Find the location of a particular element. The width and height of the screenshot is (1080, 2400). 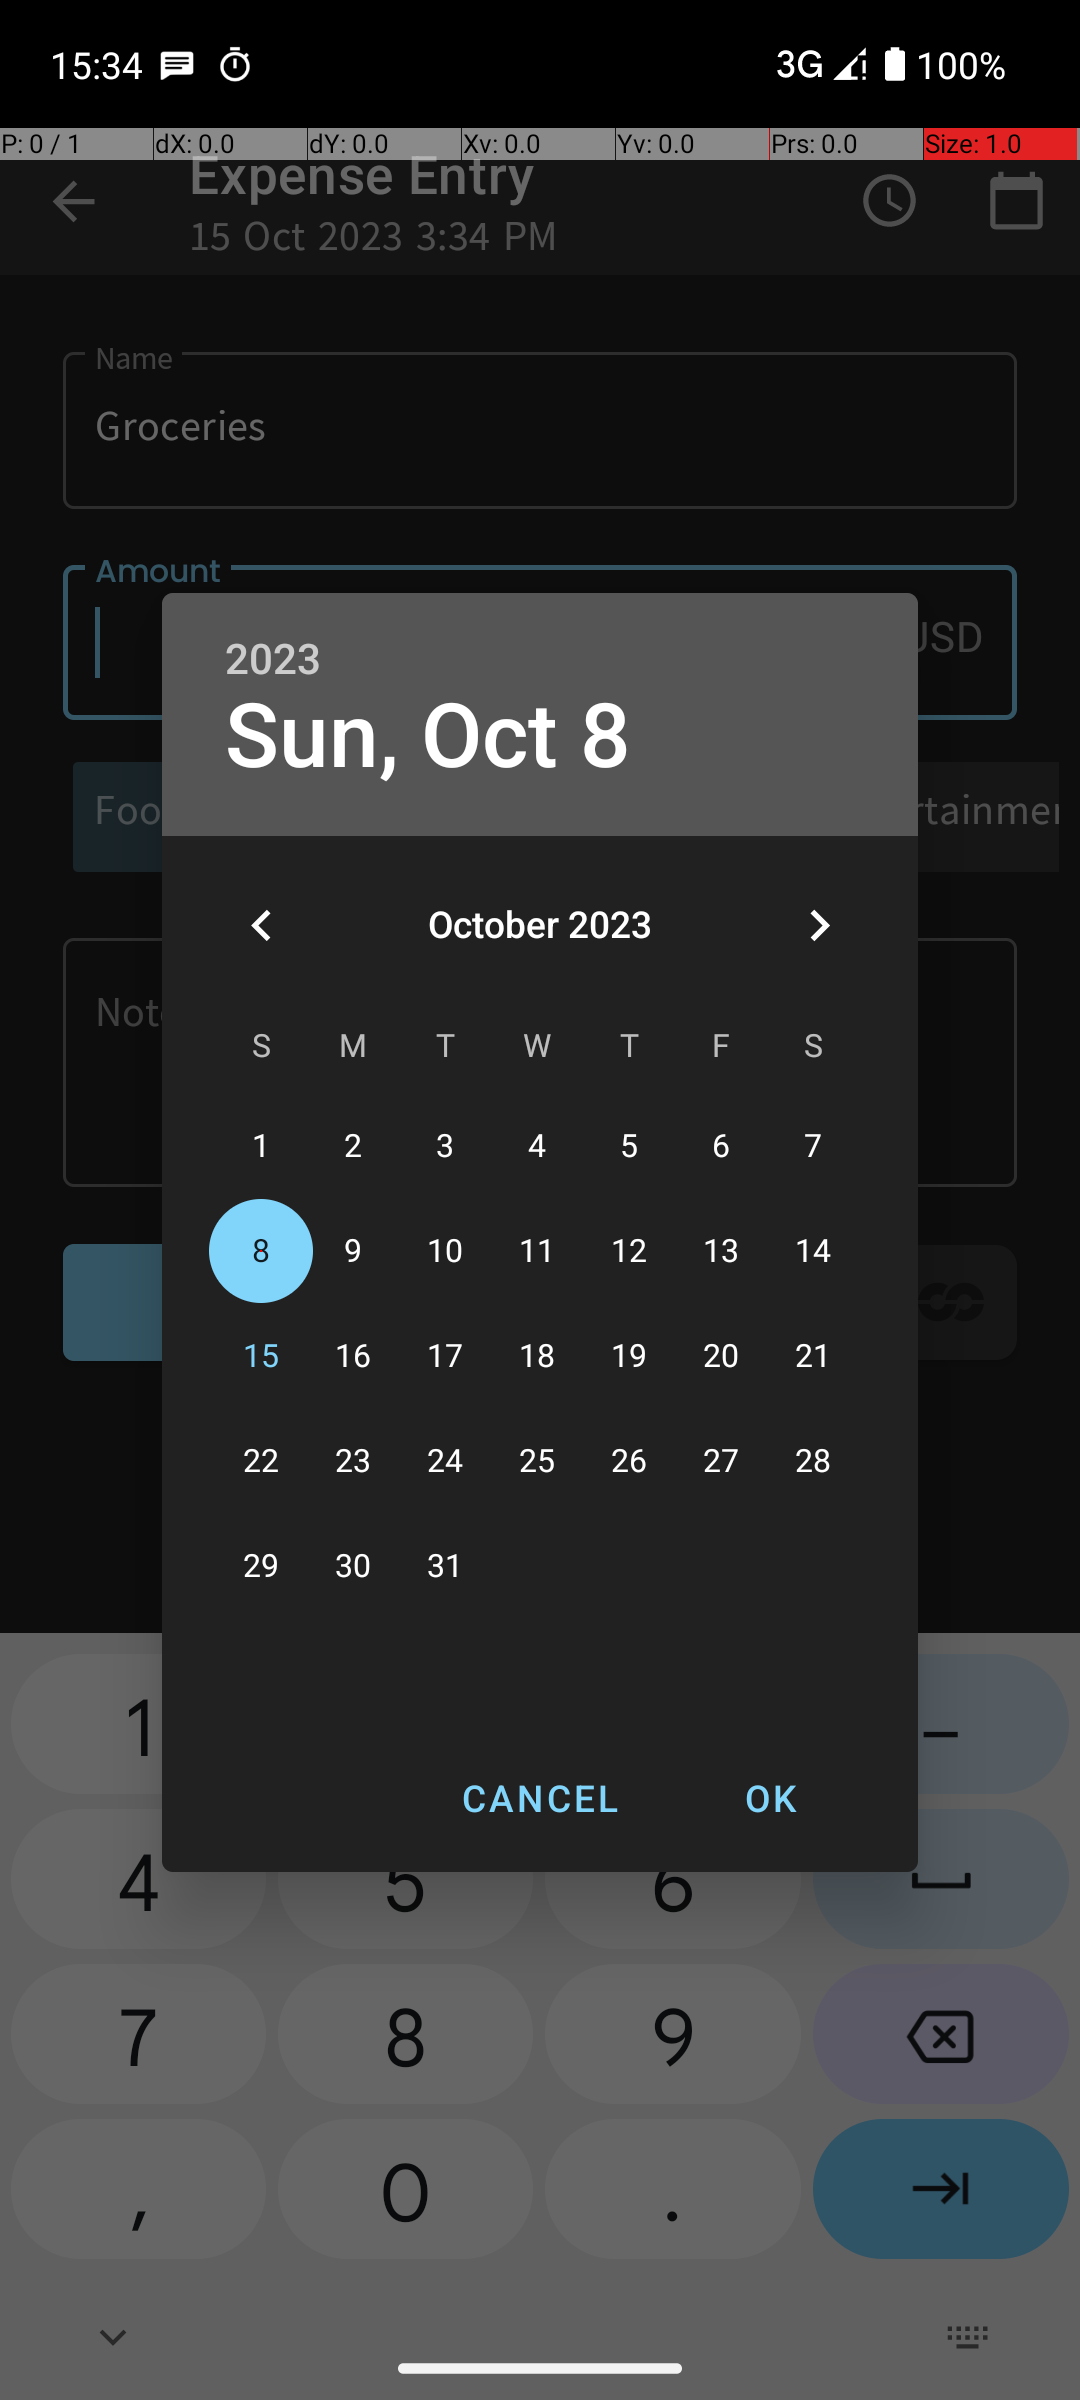

17 is located at coordinates (445, 1356).